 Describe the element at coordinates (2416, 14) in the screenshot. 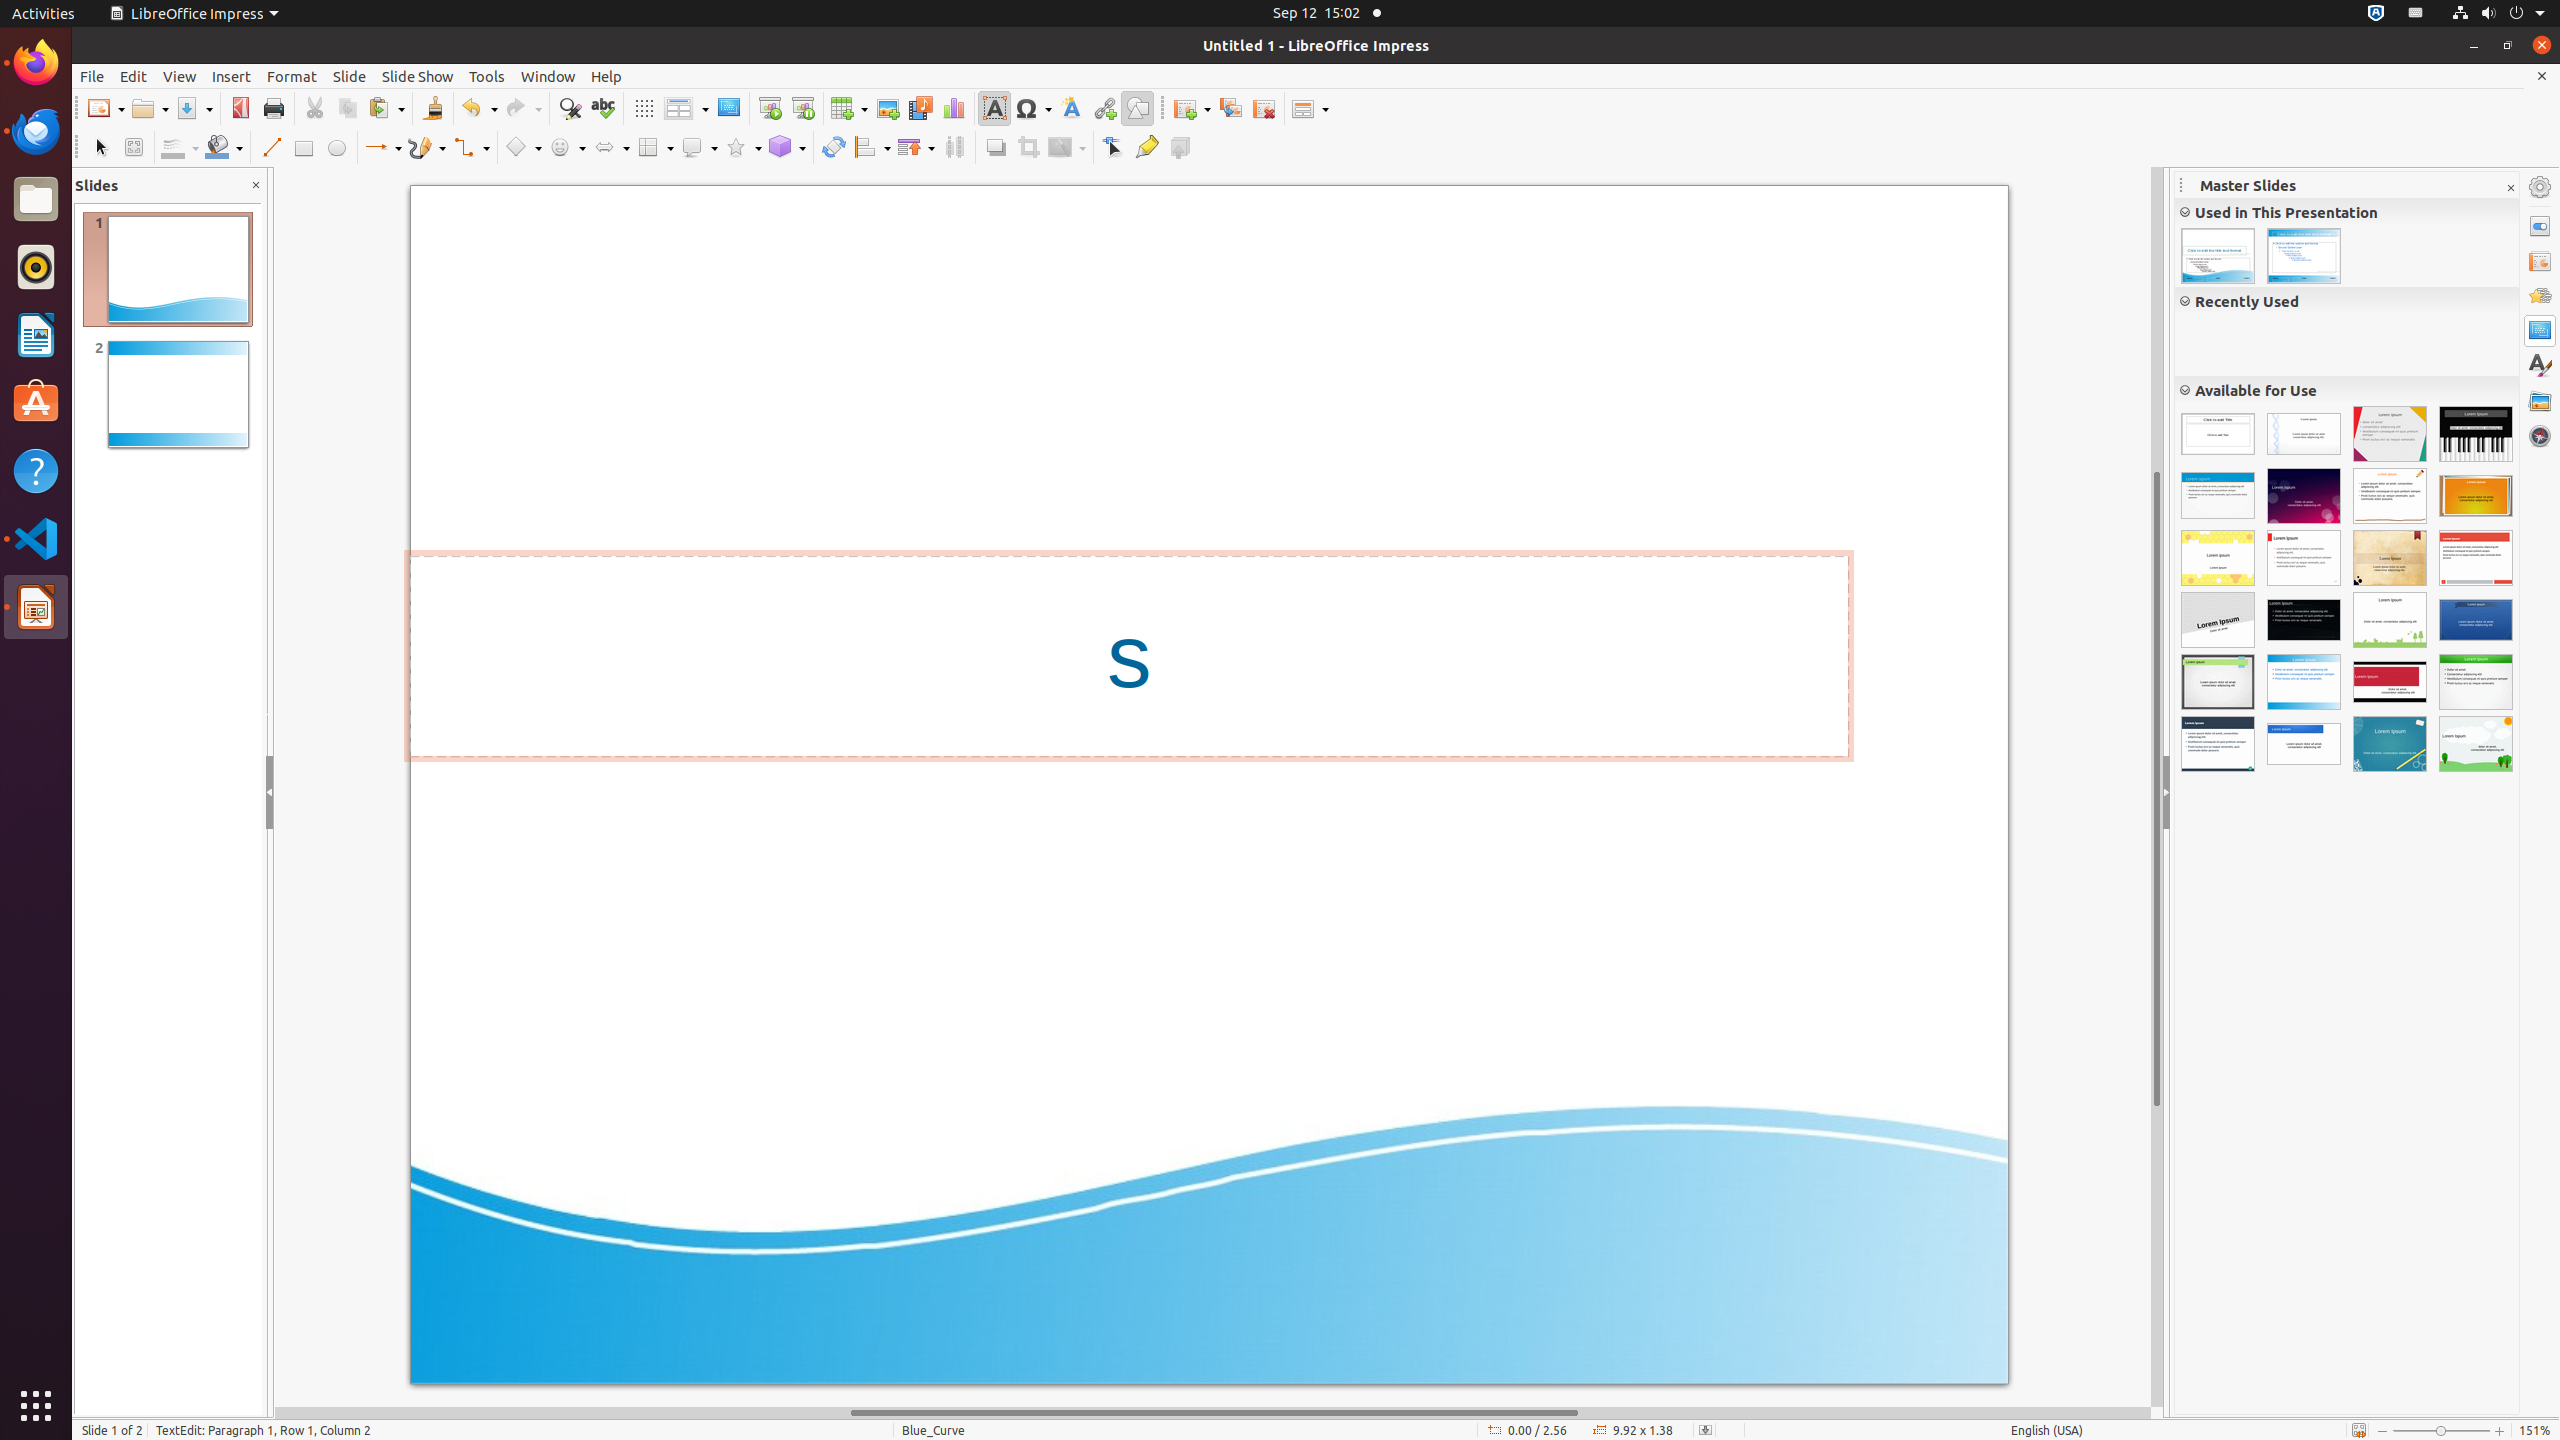

I see `:1.21/StatusNotifierItem` at that location.